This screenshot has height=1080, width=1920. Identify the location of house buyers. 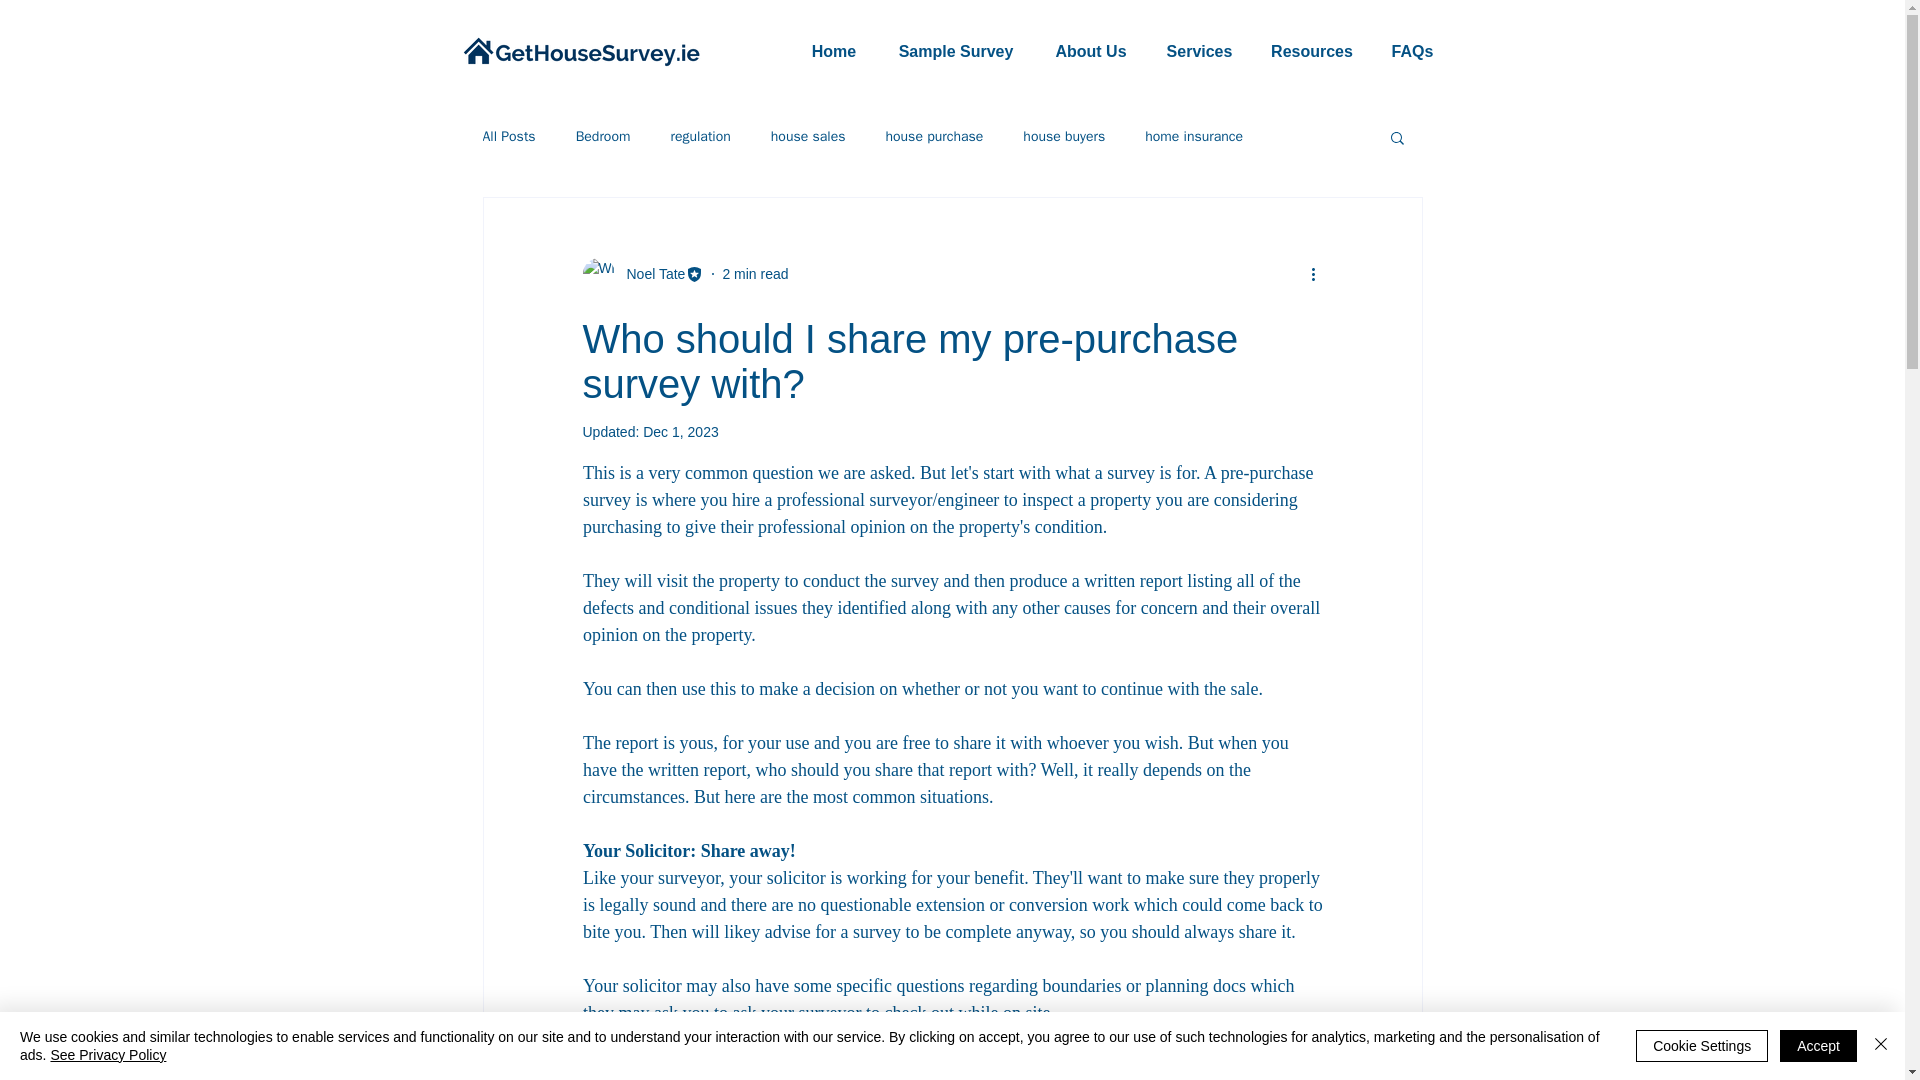
(1064, 136).